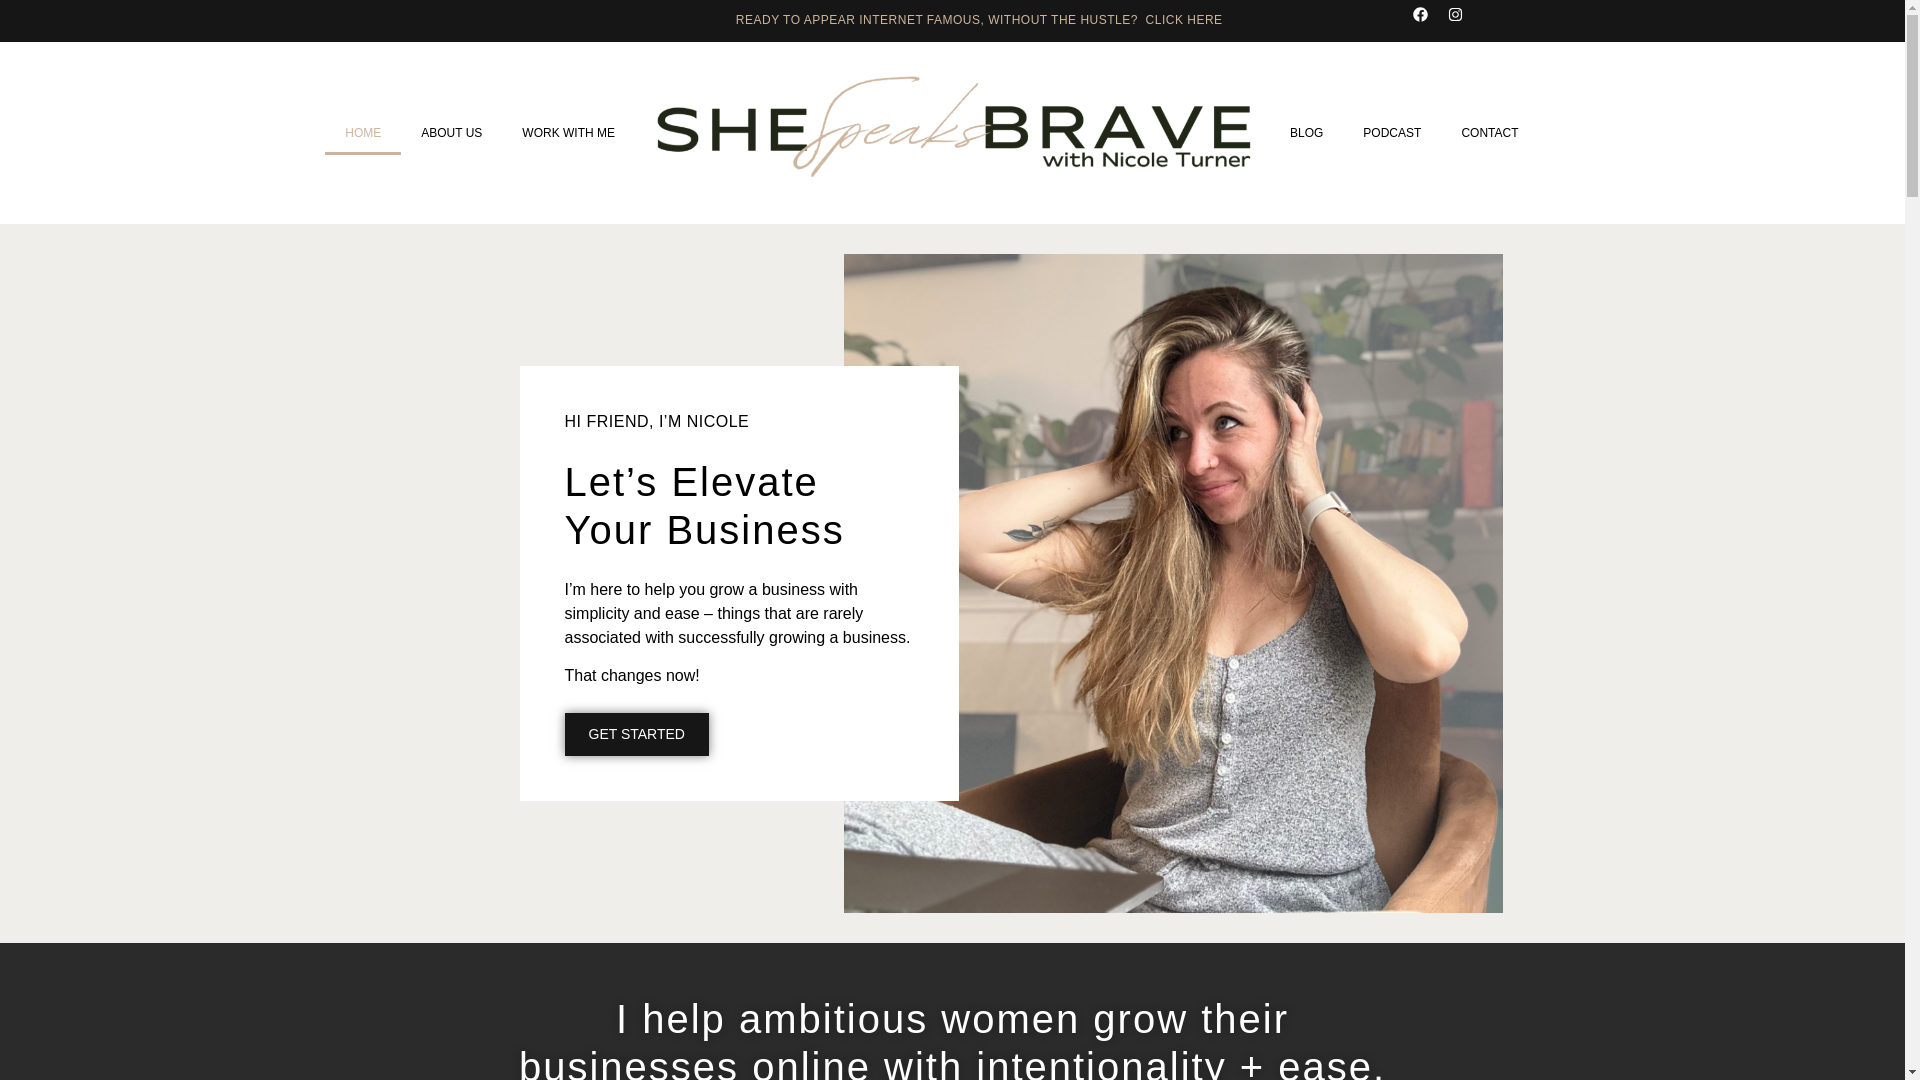  I want to click on PODCAST, so click(1392, 134).